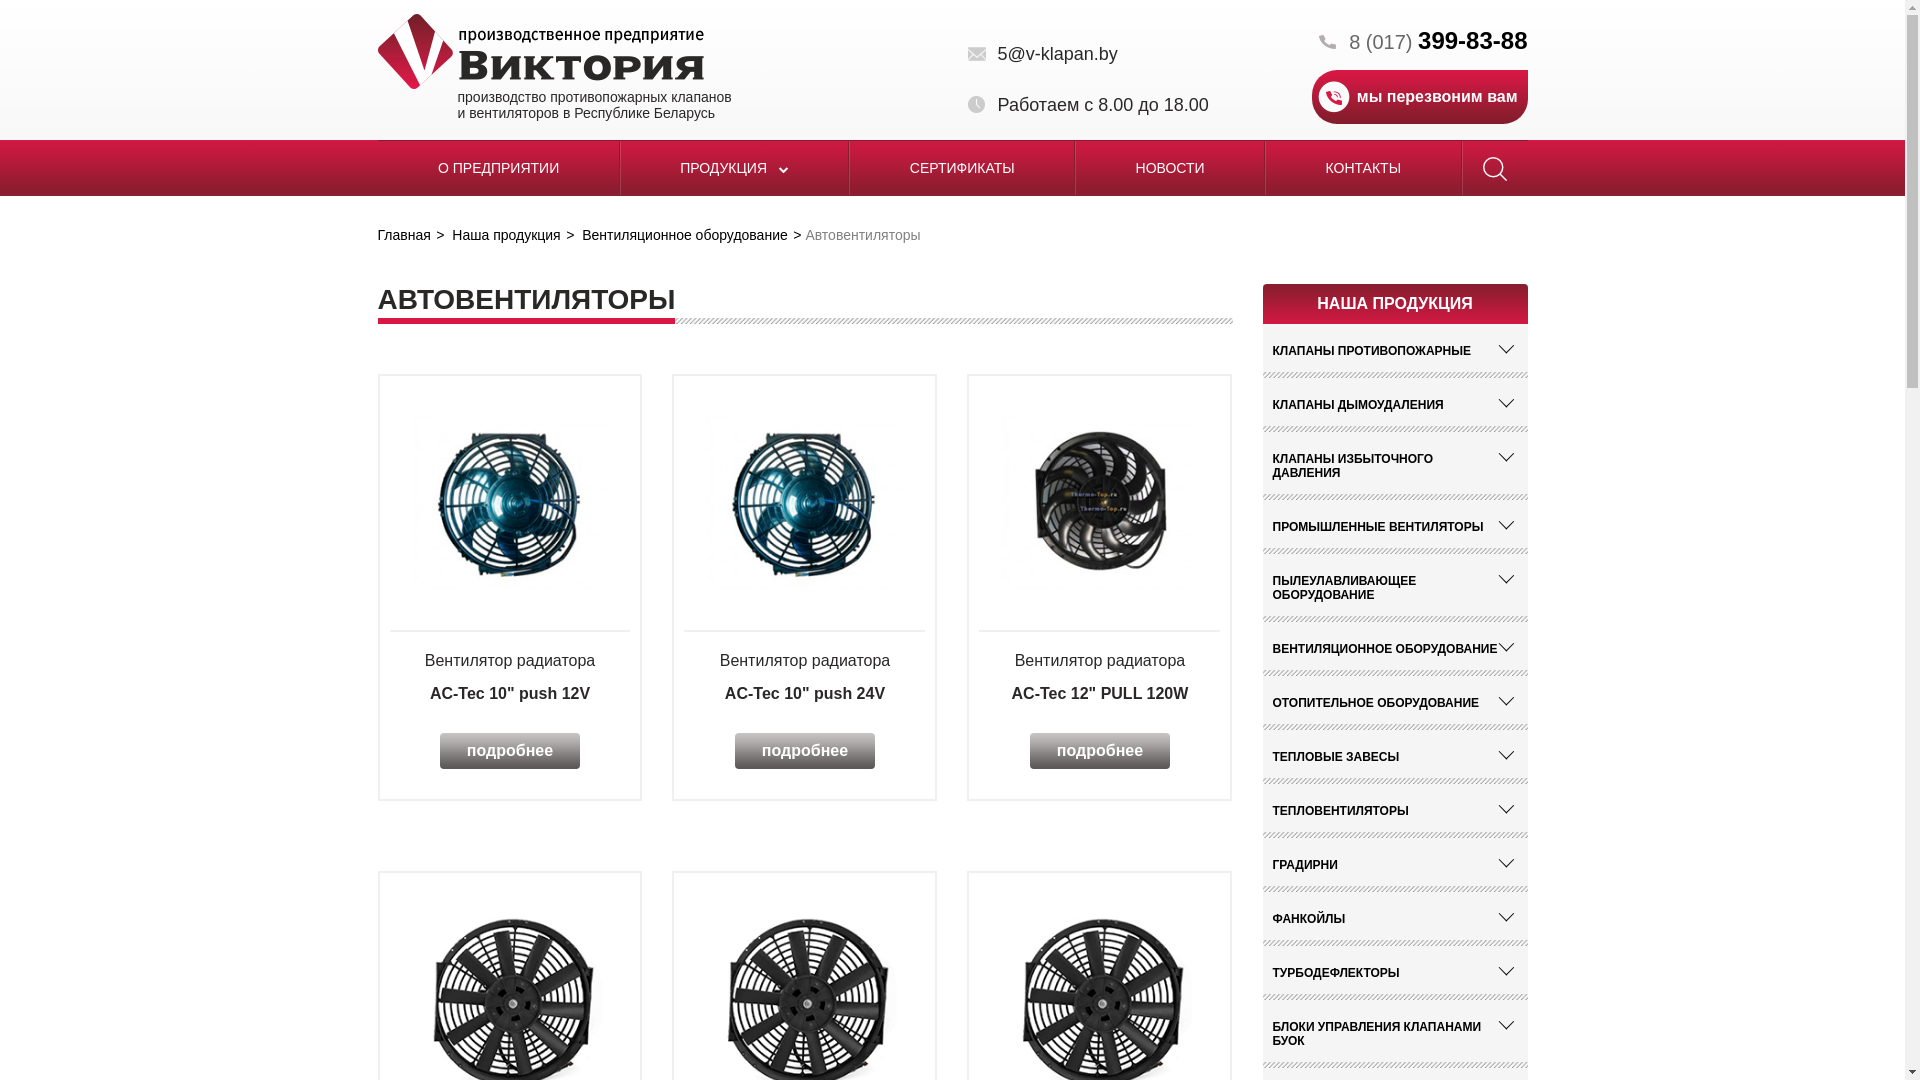 This screenshot has width=1920, height=1080. I want to click on AC-Tec 12" PULL 120W, so click(1100, 502).